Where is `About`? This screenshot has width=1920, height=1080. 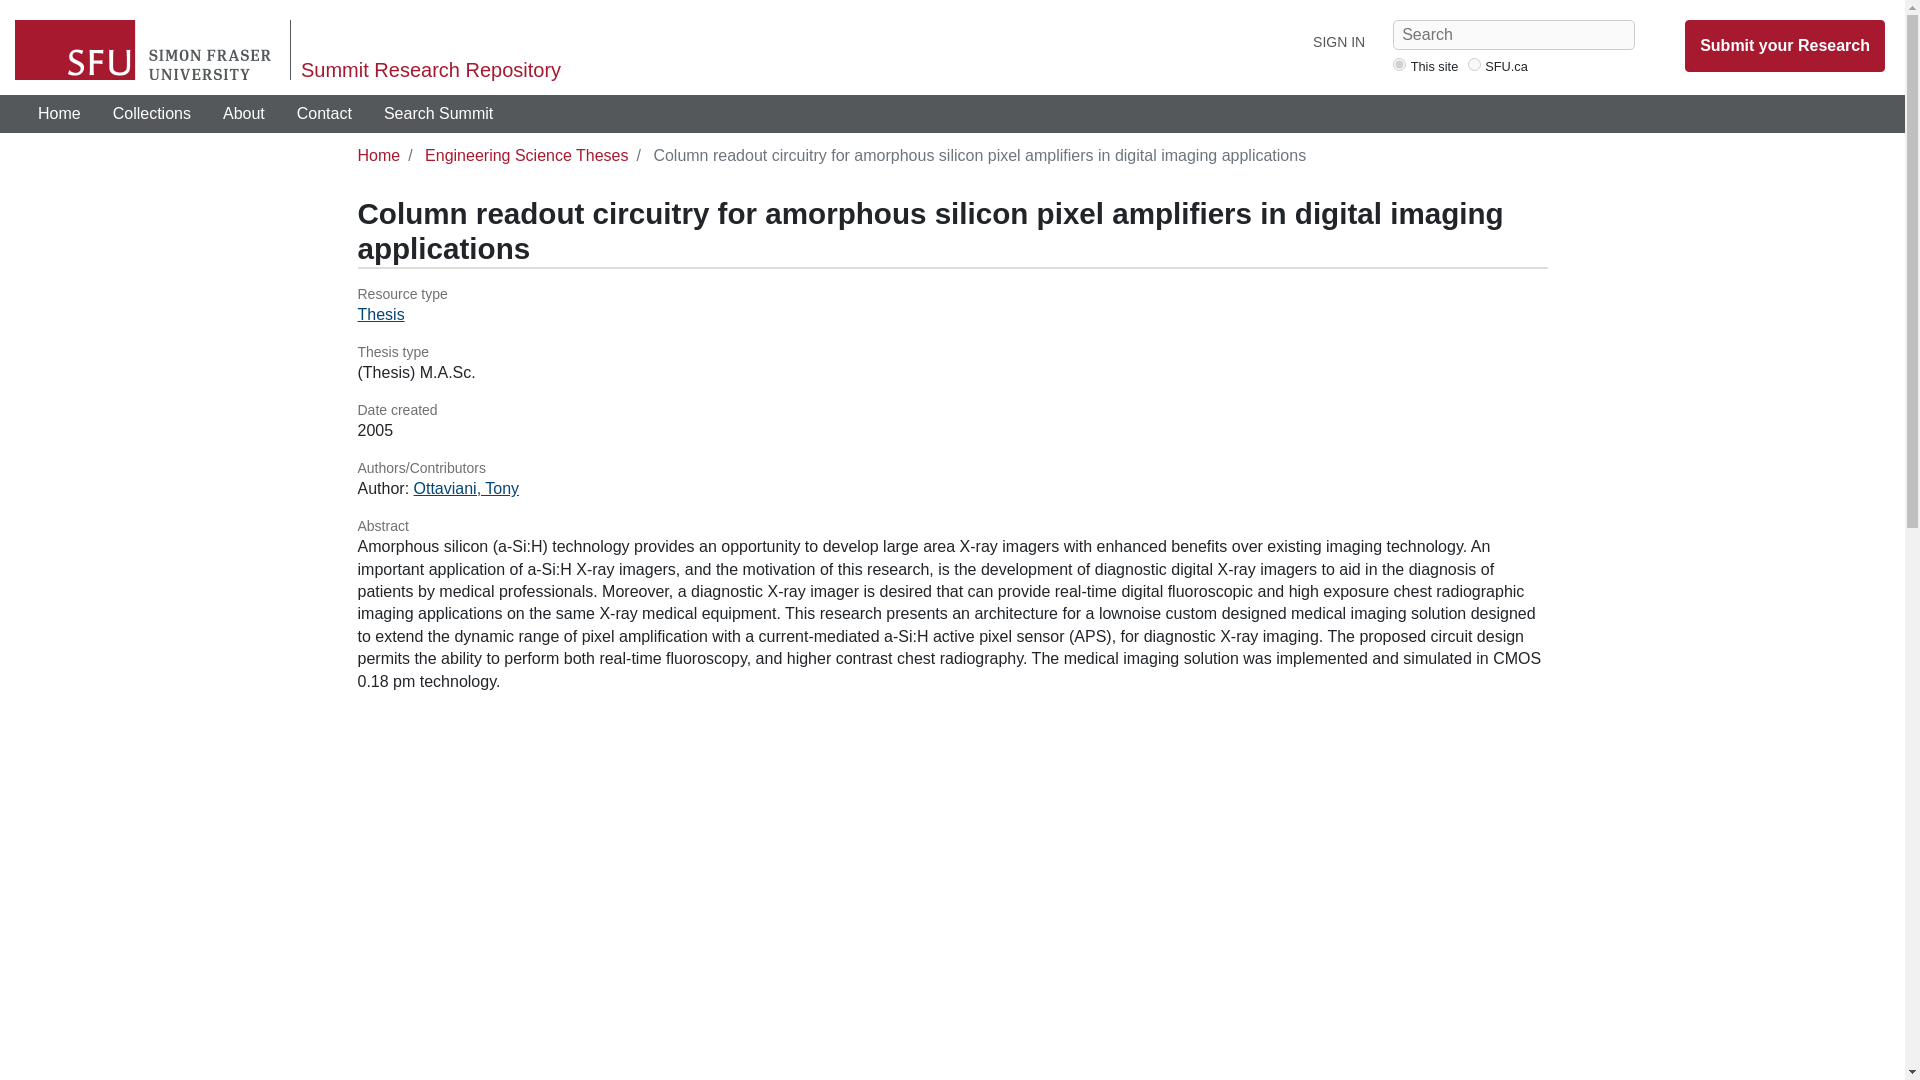
About is located at coordinates (244, 114).